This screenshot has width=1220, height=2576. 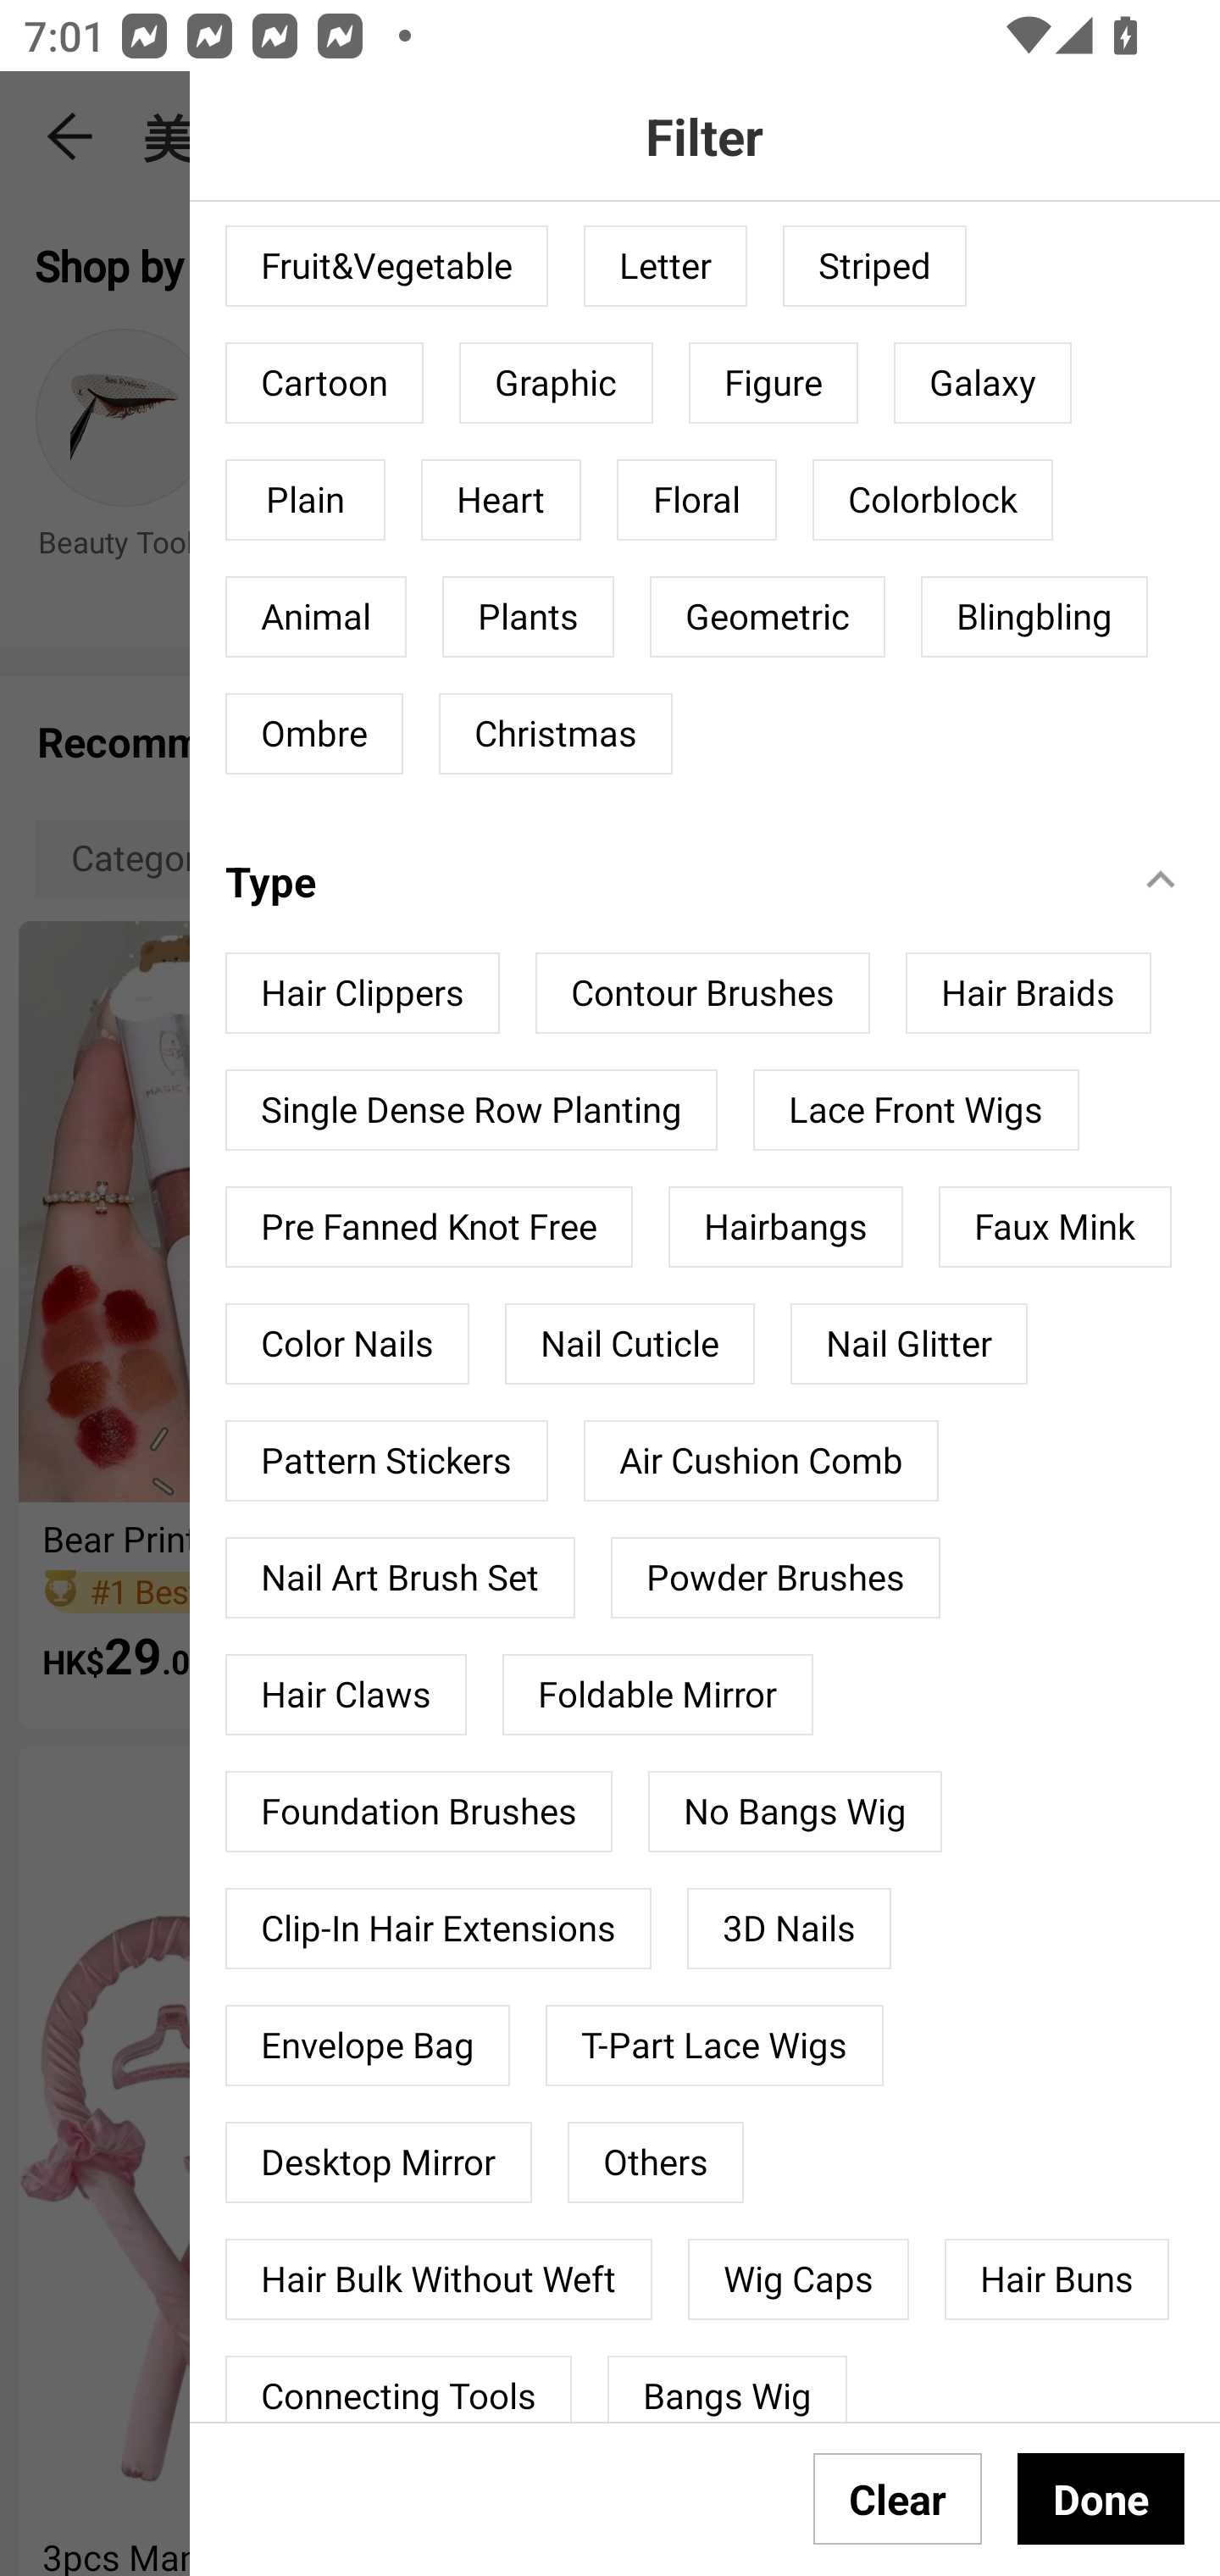 What do you see at coordinates (1056, 2279) in the screenshot?
I see `Hair Buns` at bounding box center [1056, 2279].